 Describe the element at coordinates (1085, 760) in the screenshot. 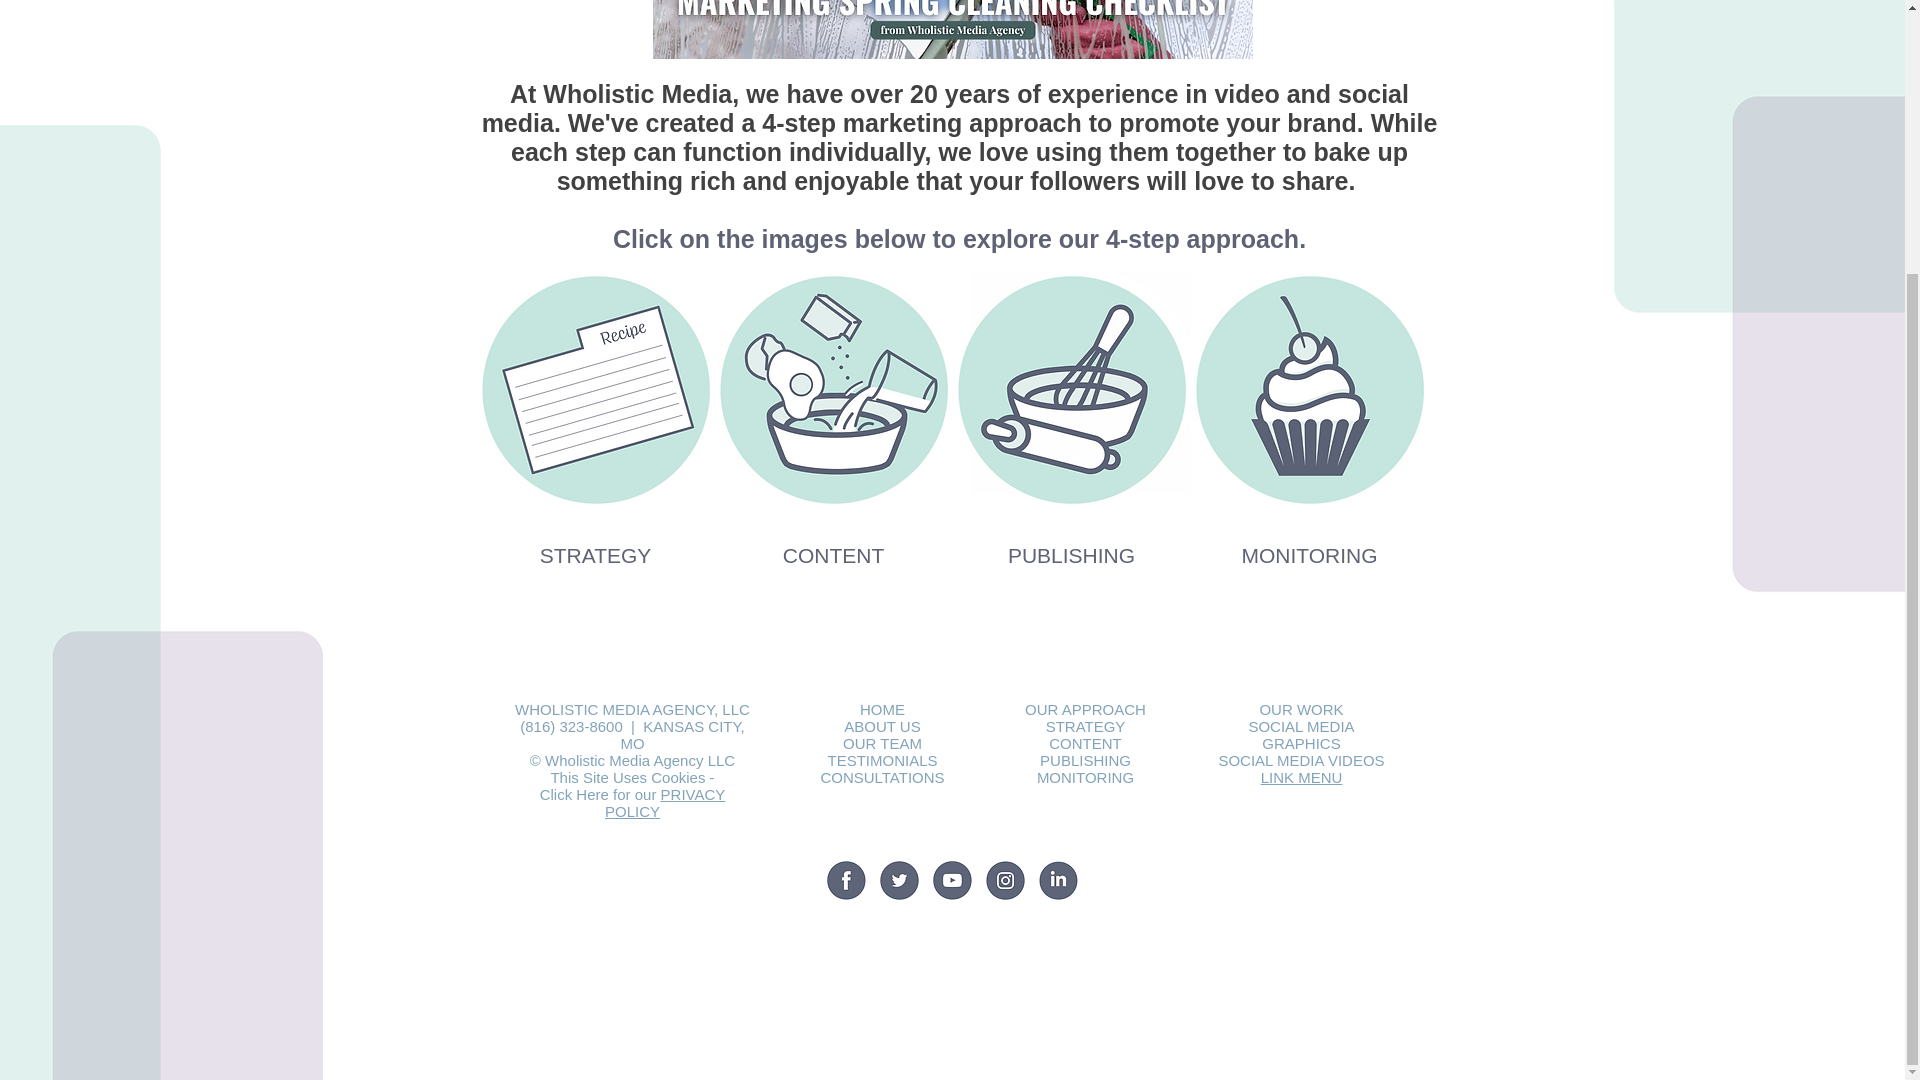

I see `PUBLISHING` at that location.